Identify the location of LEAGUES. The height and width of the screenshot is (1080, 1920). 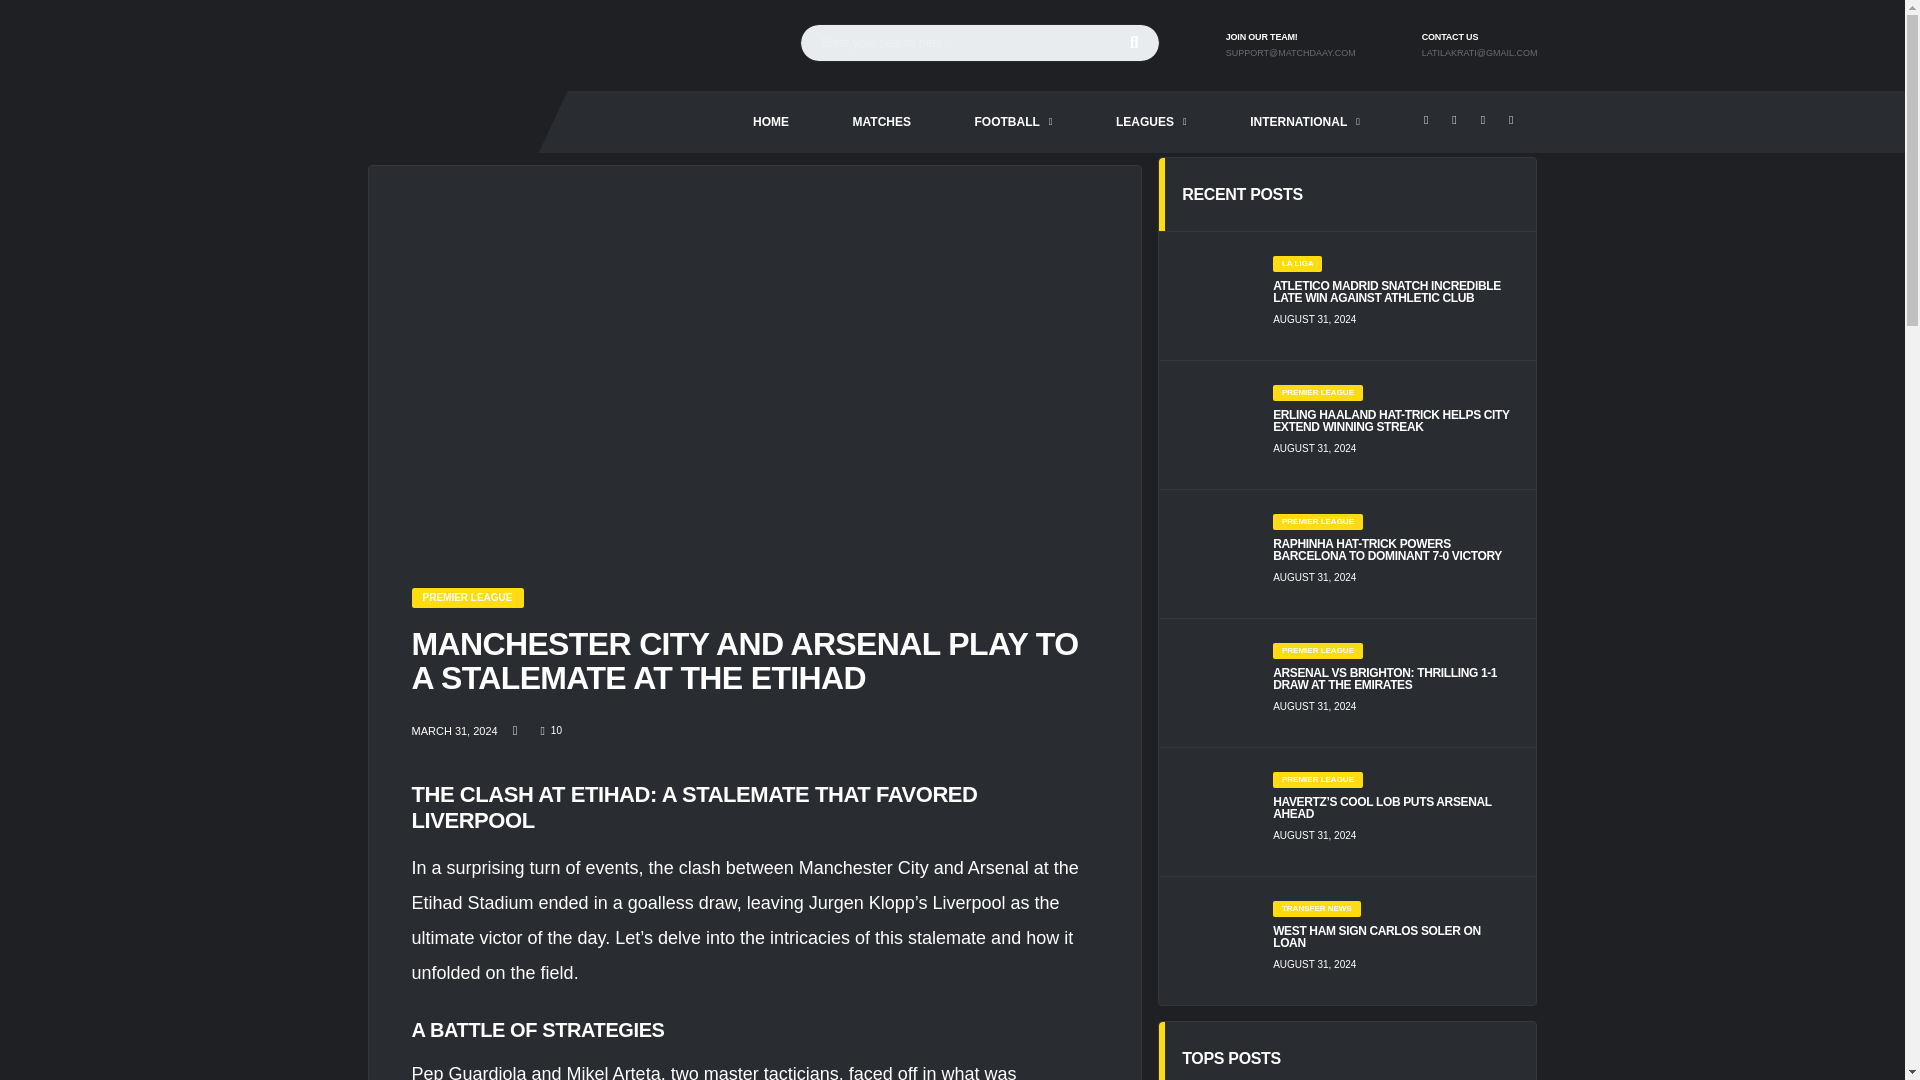
(1152, 122).